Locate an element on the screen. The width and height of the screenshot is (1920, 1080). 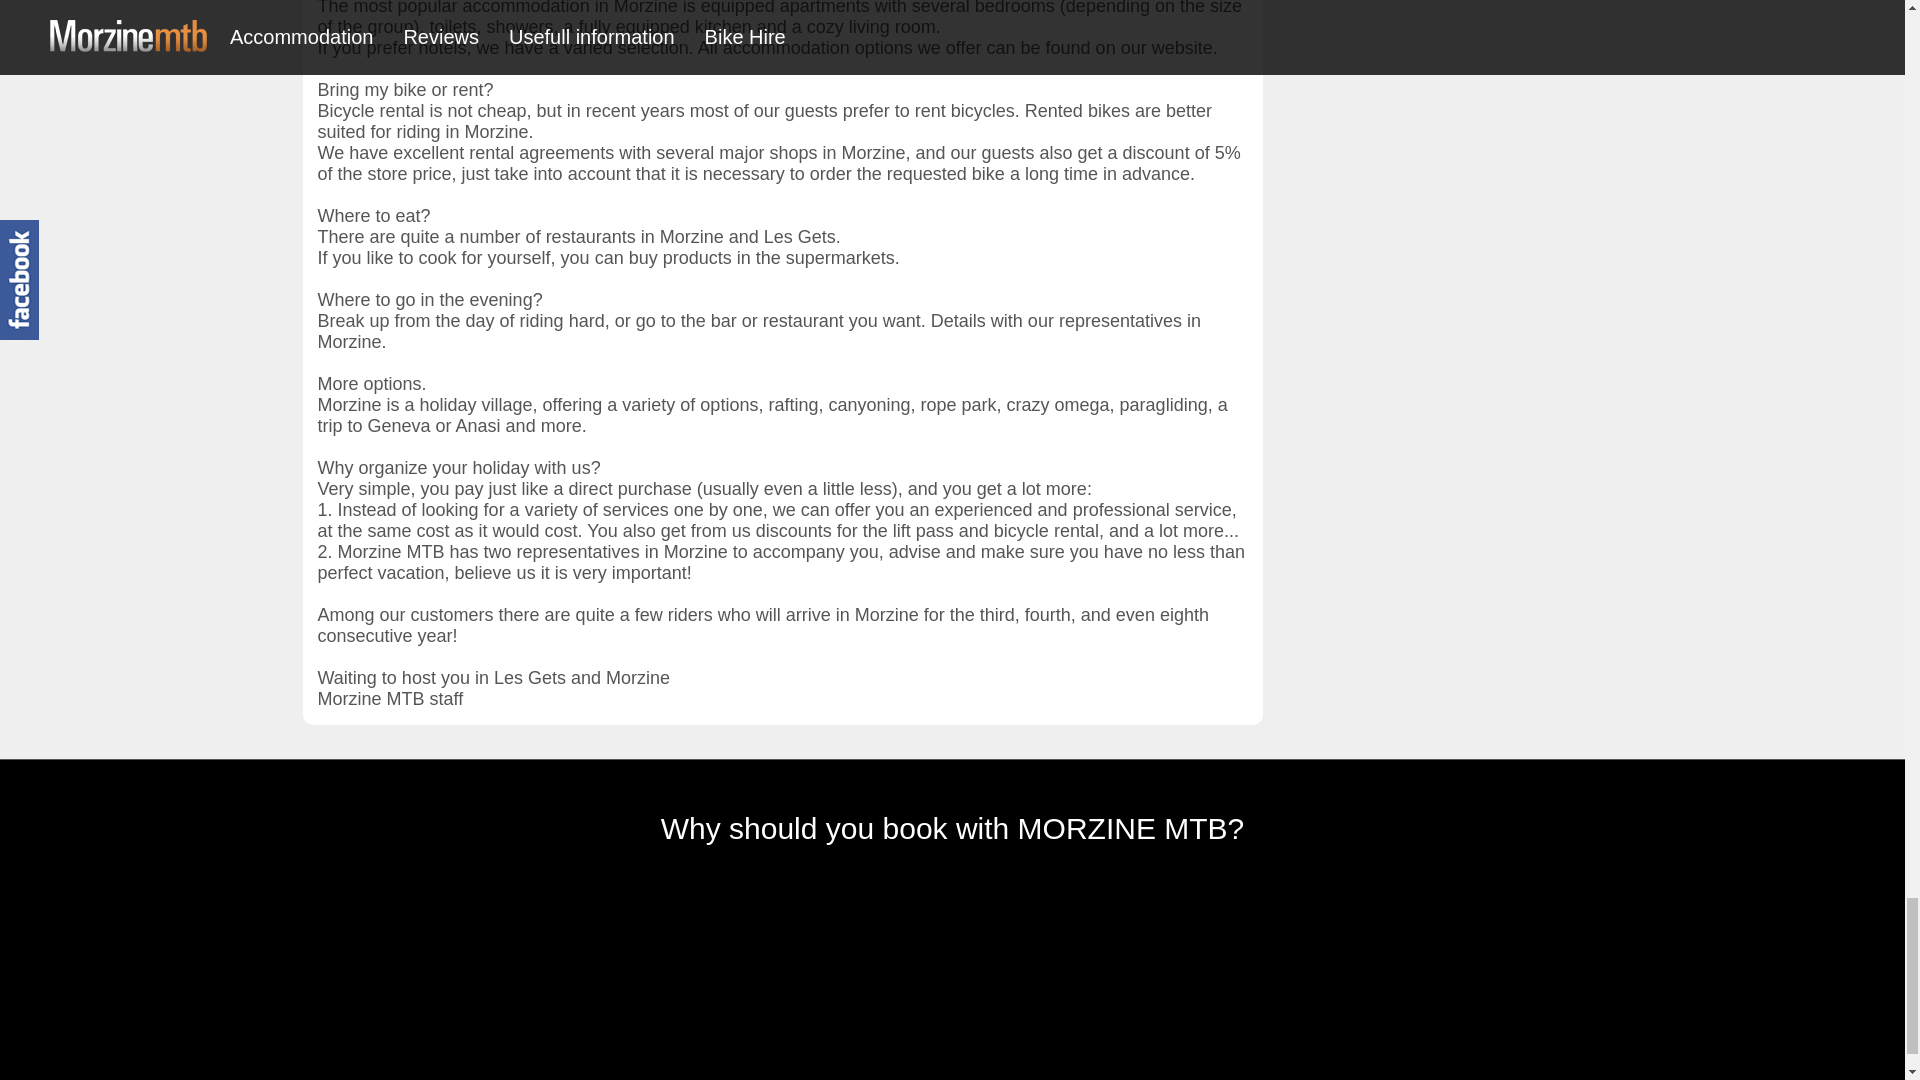
Save your Precious Time is located at coordinates (1231, 982).